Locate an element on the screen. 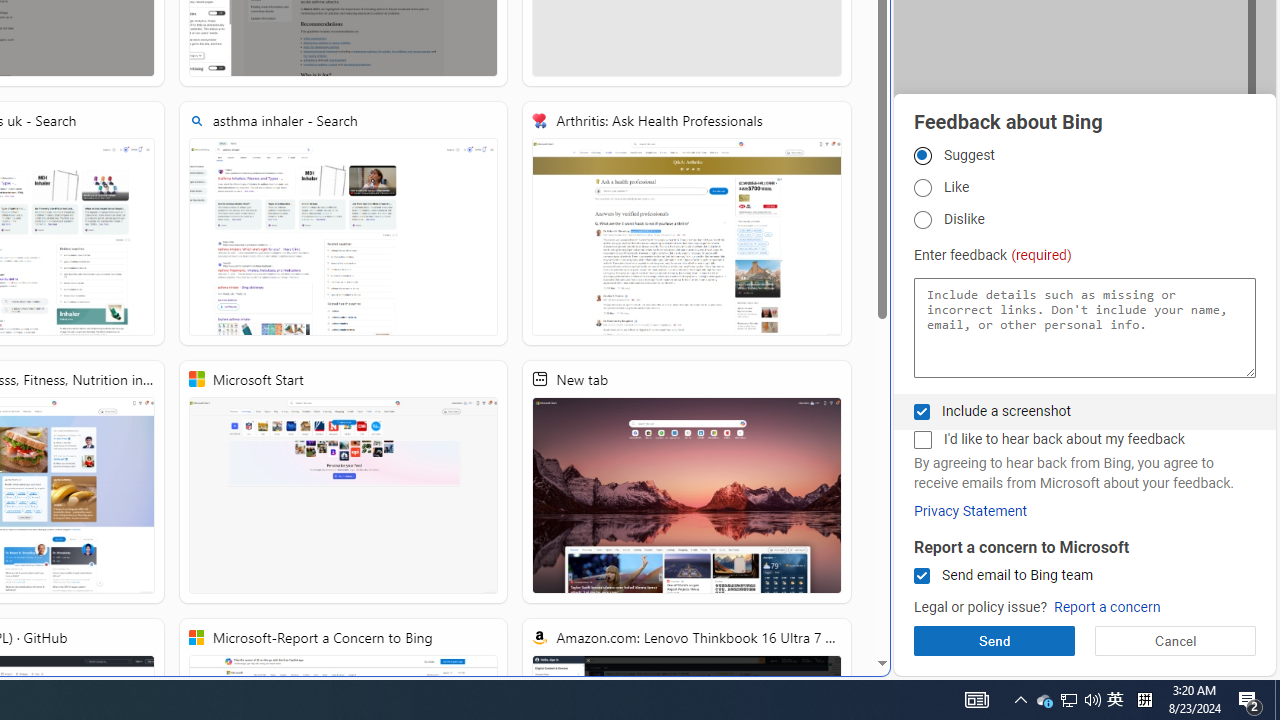 The height and width of the screenshot is (720, 1280). I'd like to hear back about my feedback is located at coordinates (922, 440).